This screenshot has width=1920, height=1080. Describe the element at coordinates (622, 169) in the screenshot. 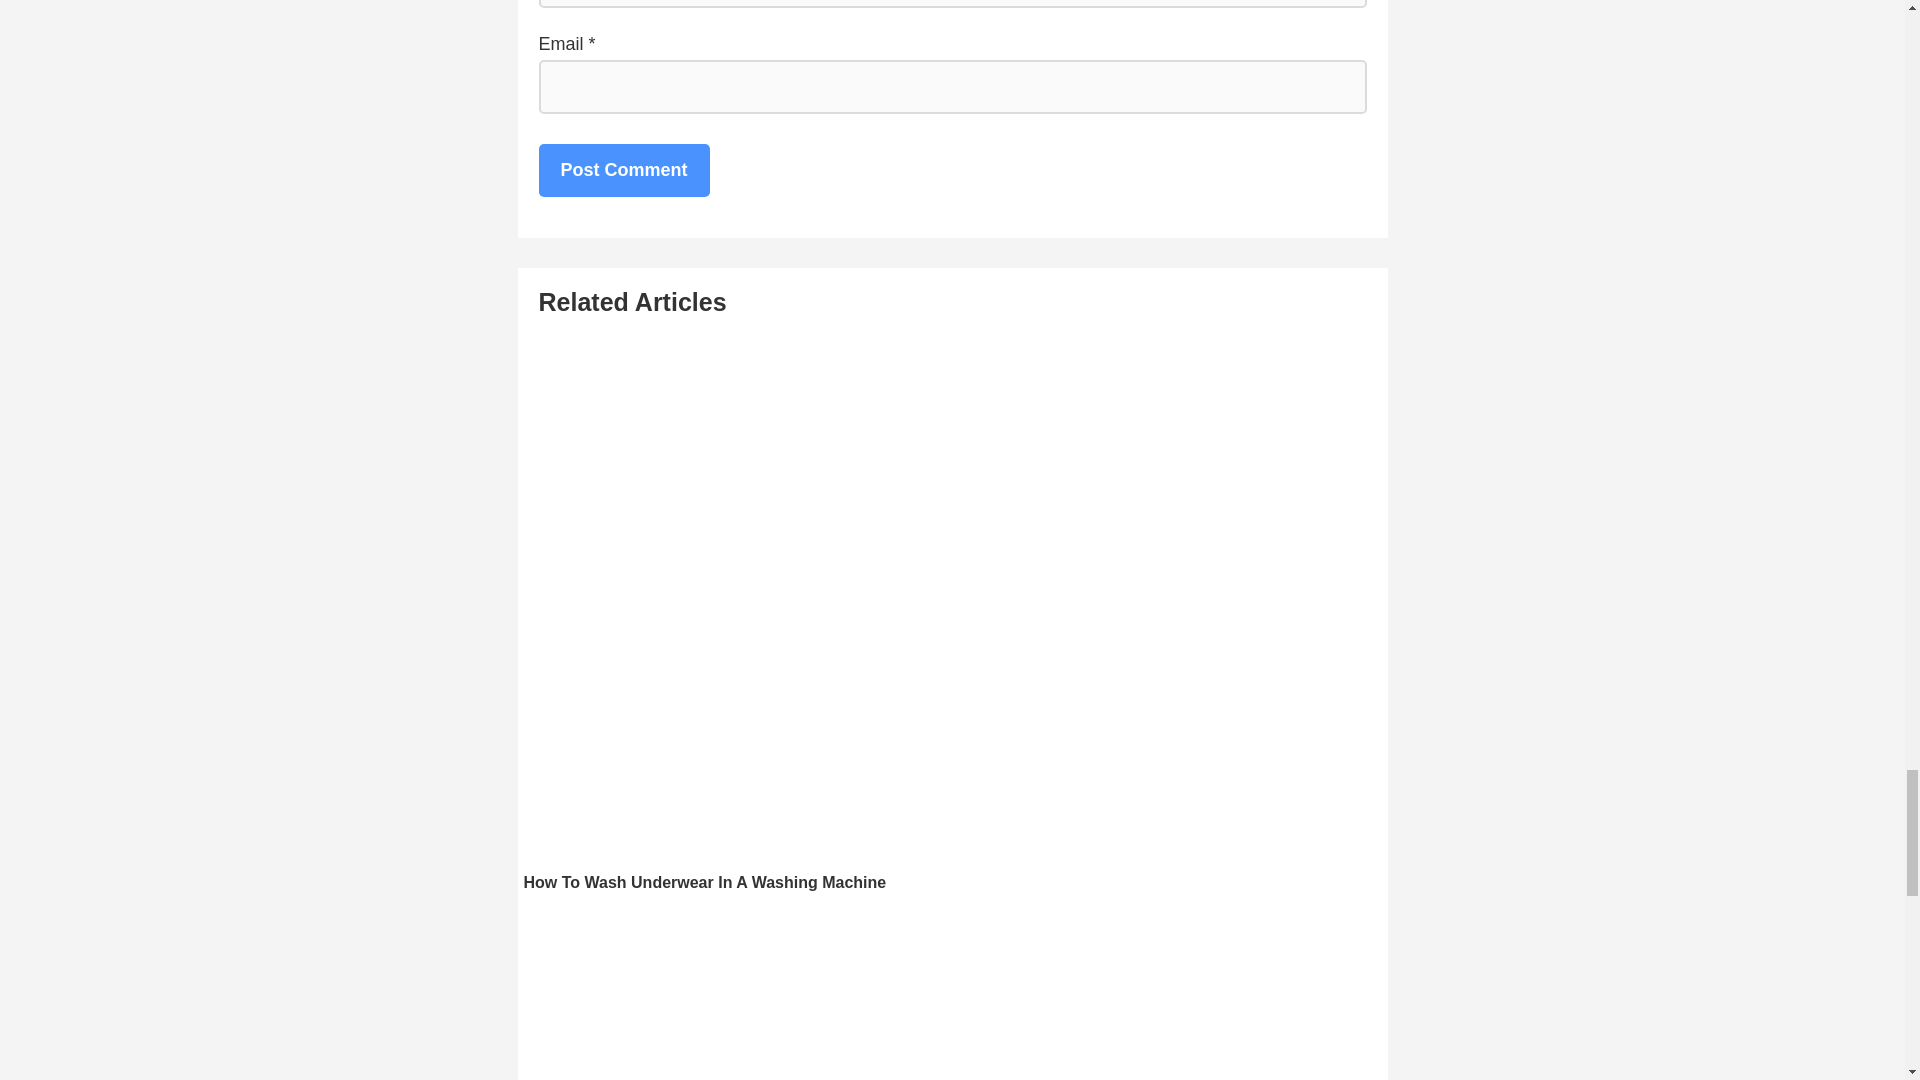

I see `Post Comment` at that location.